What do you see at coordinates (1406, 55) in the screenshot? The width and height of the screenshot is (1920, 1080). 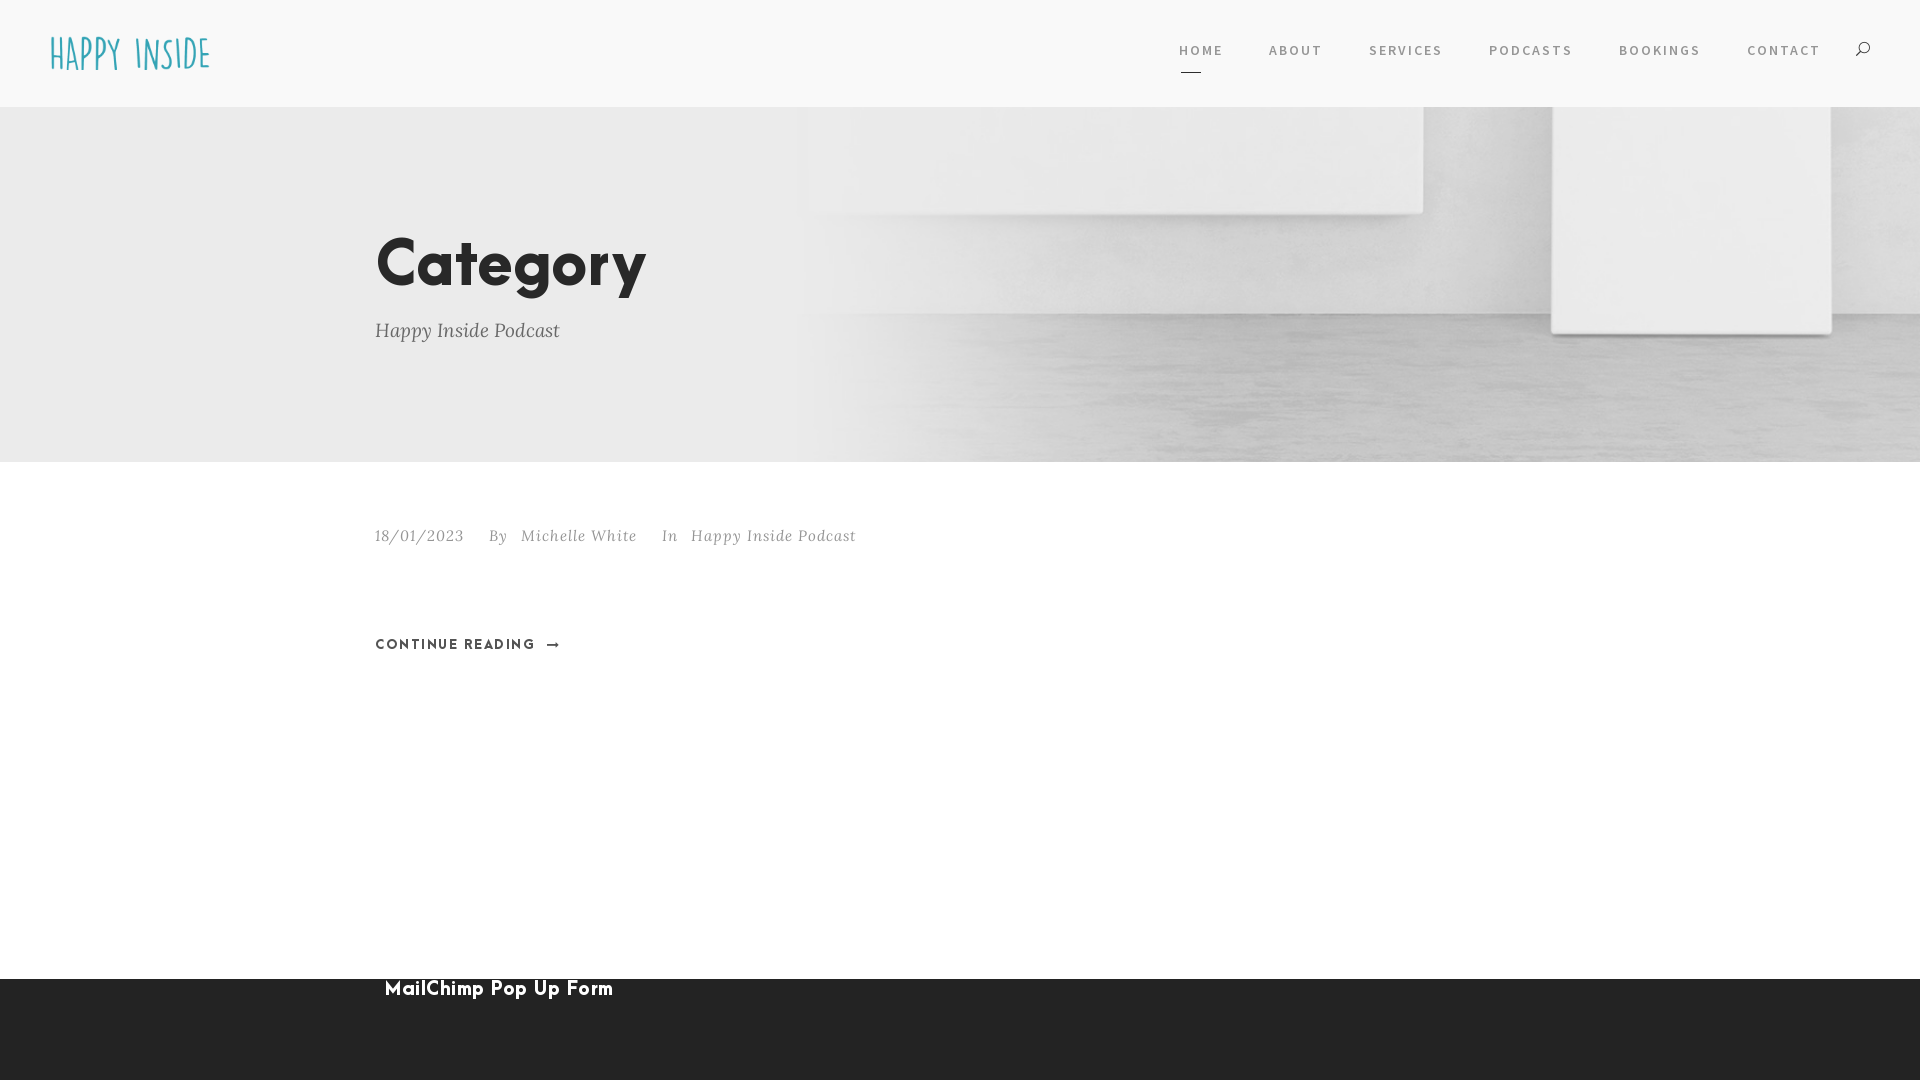 I see `SERVICES` at bounding box center [1406, 55].